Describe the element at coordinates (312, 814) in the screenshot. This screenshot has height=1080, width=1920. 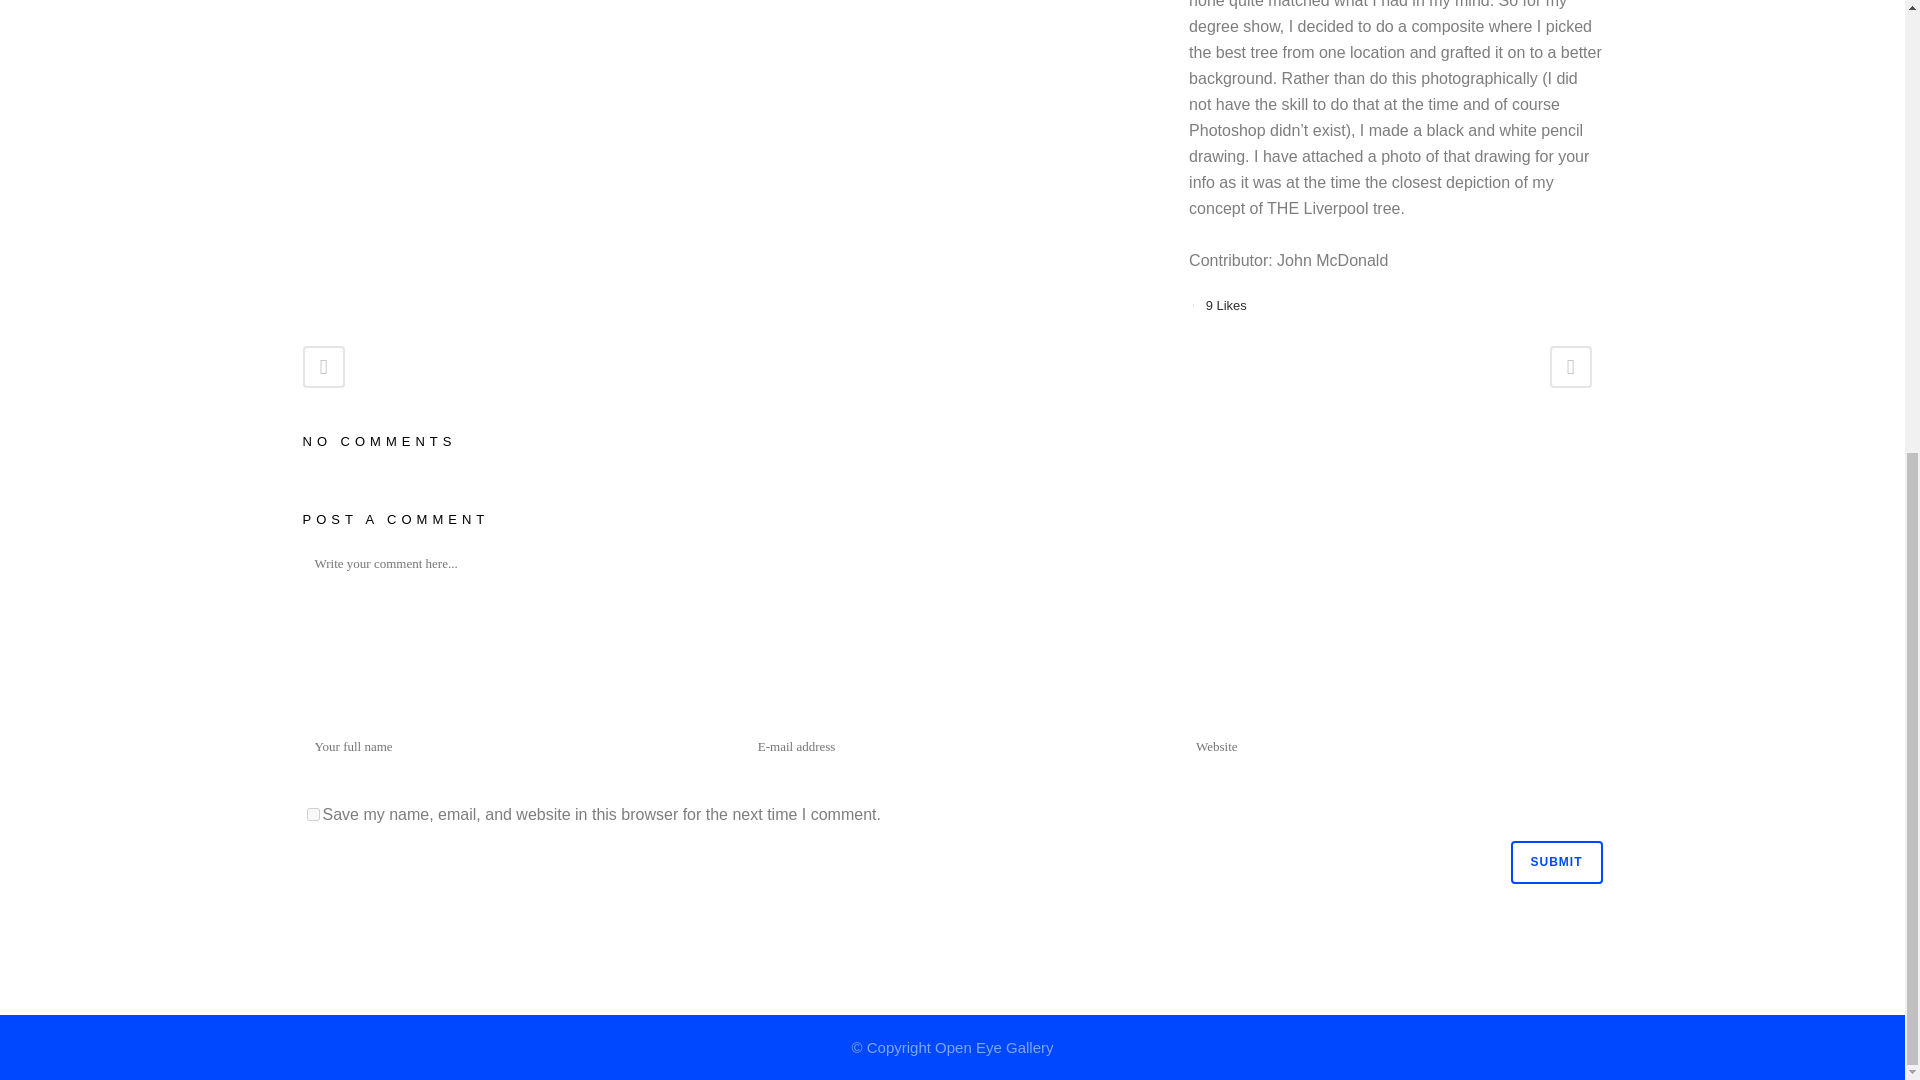
I see `yes` at that location.